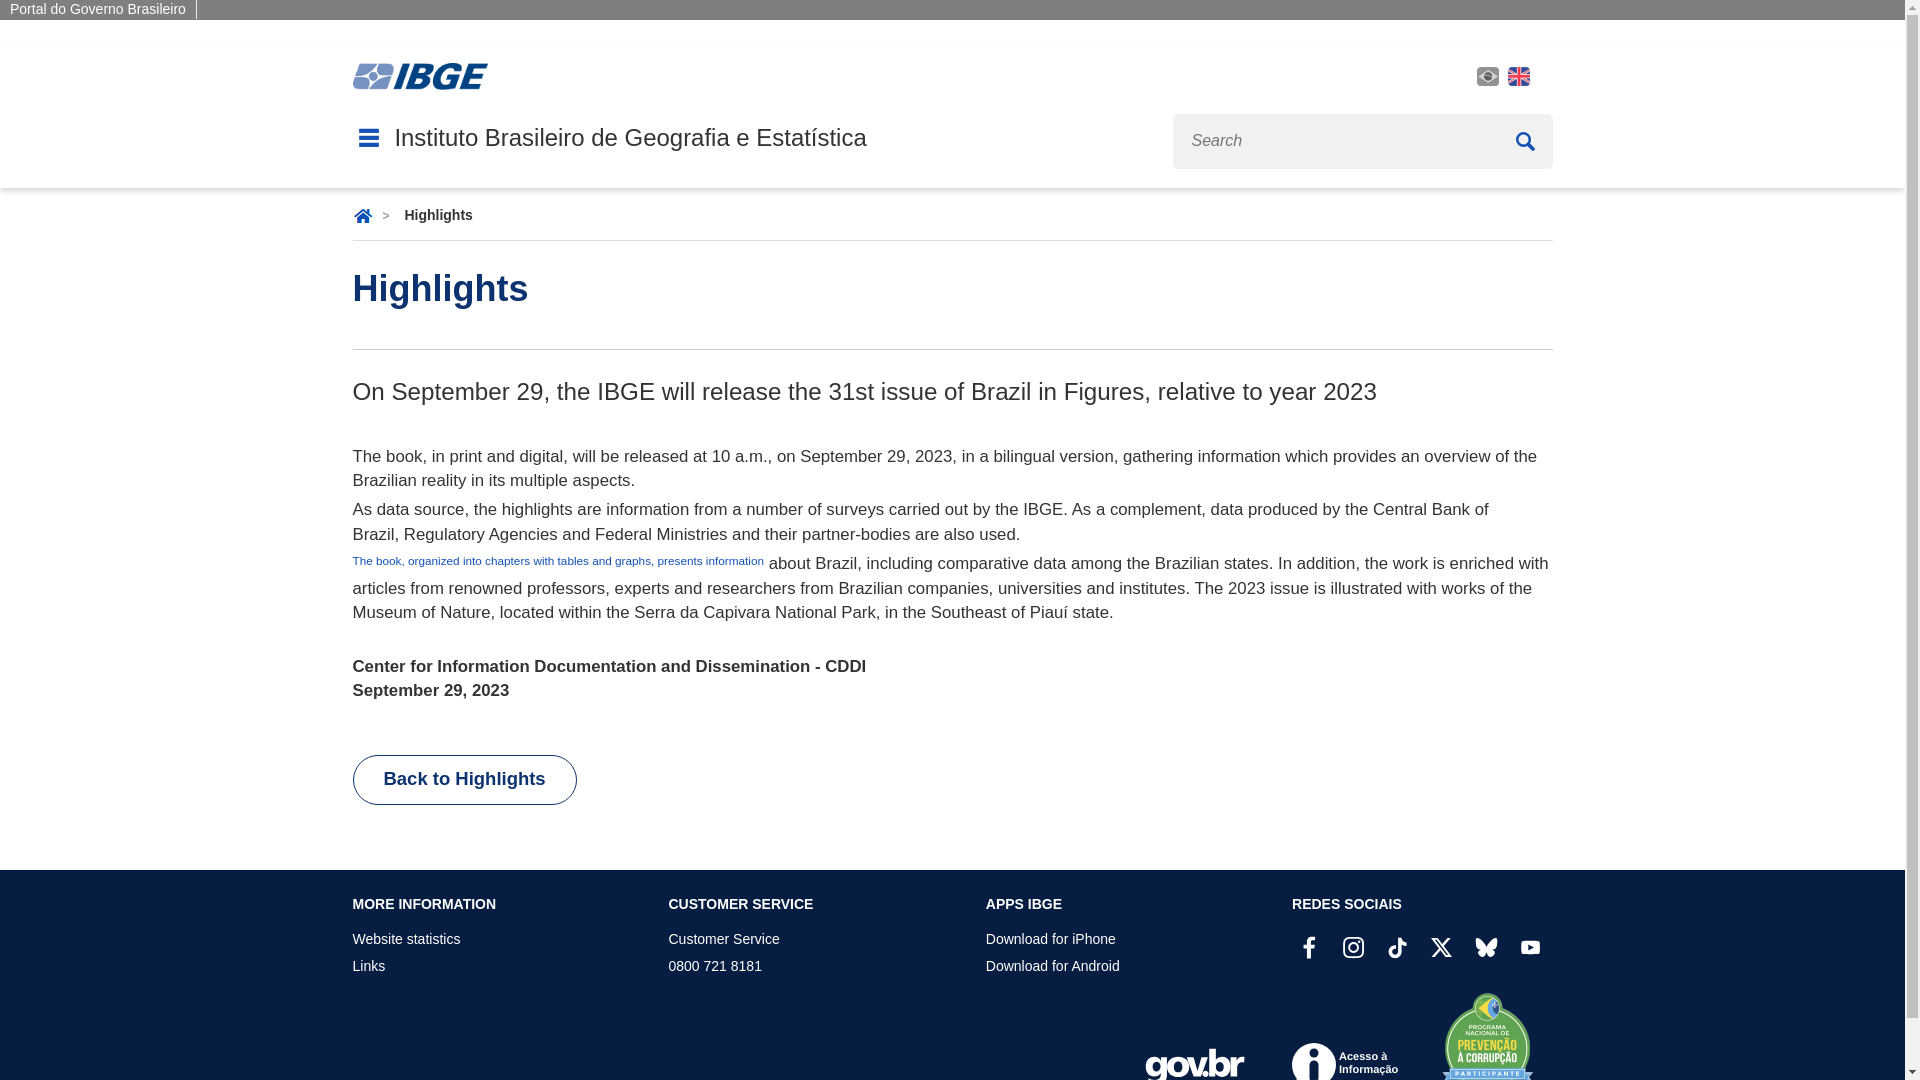 This screenshot has height=1080, width=1920. Describe the element at coordinates (1518, 76) in the screenshot. I see `English` at that location.